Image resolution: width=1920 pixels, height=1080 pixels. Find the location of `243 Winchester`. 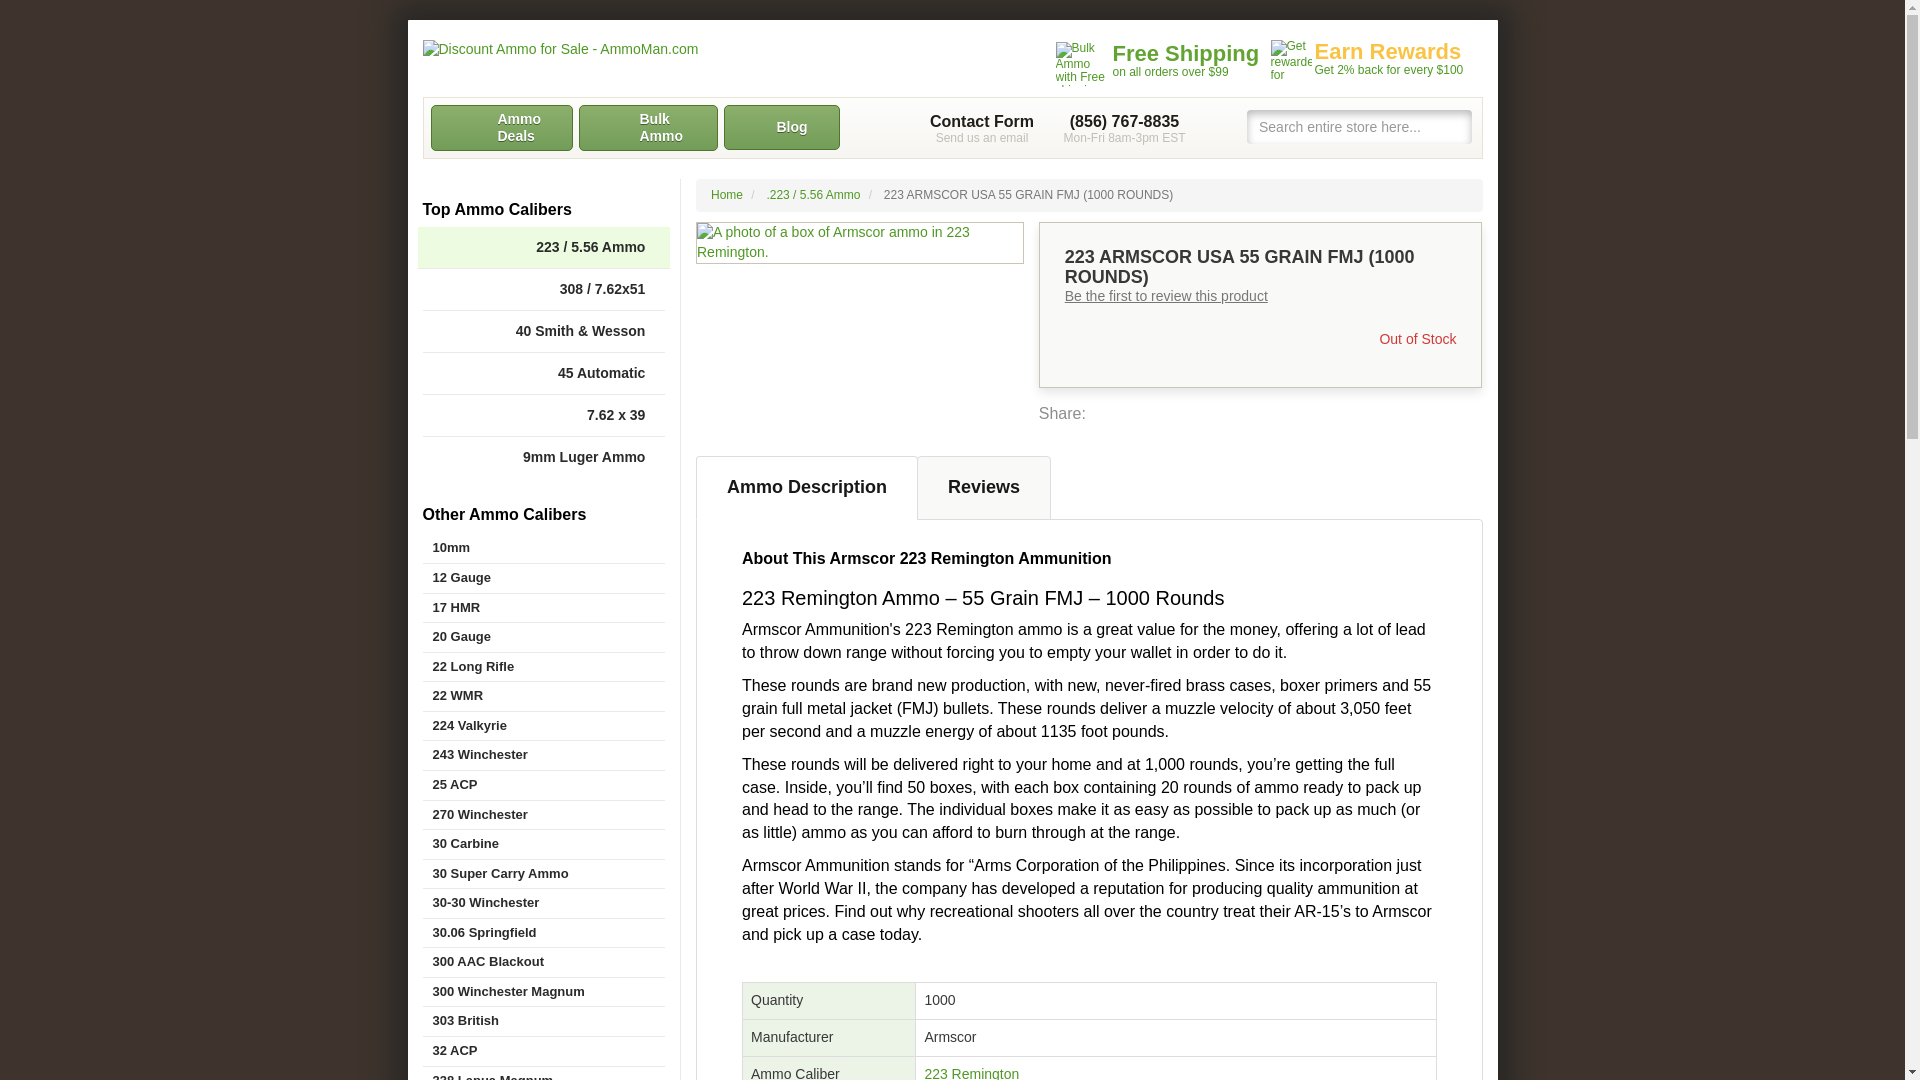

243 Winchester is located at coordinates (543, 755).